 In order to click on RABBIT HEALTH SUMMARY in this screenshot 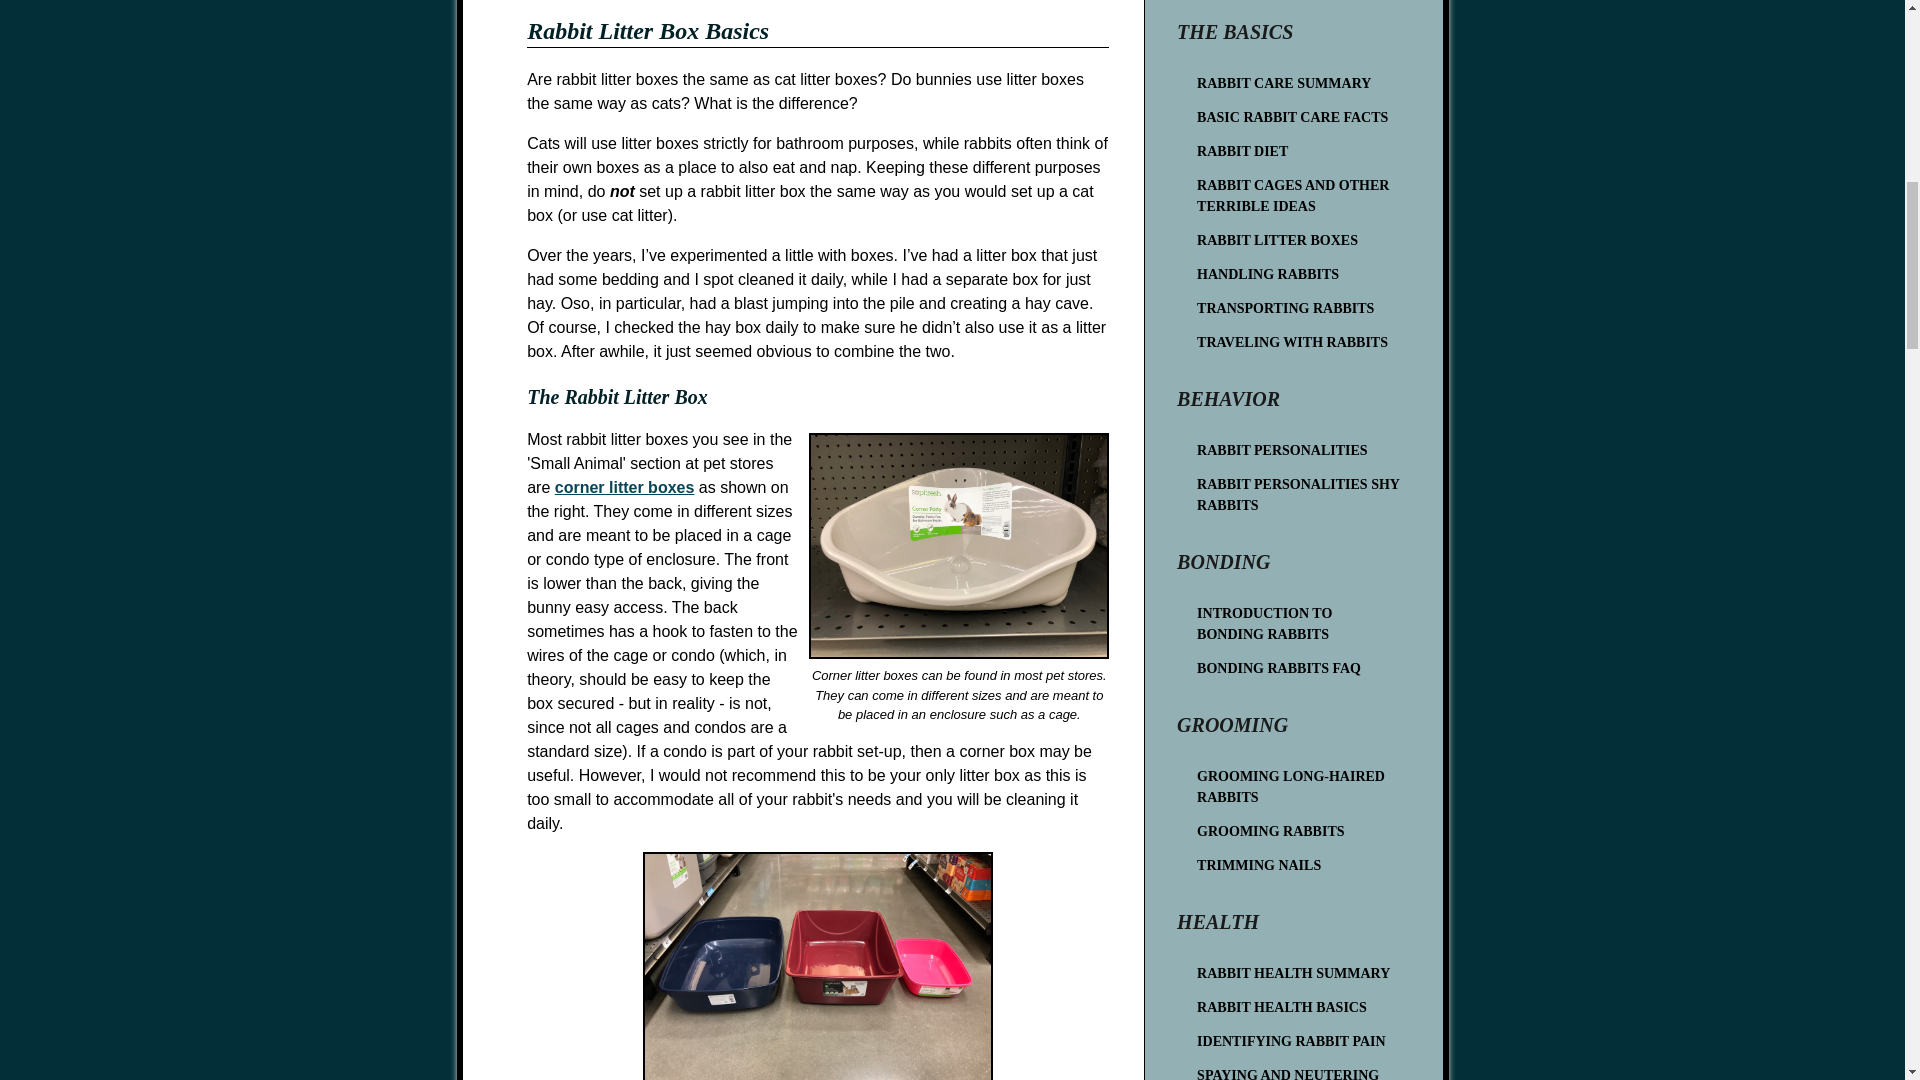, I will do `click(1298, 970)`.